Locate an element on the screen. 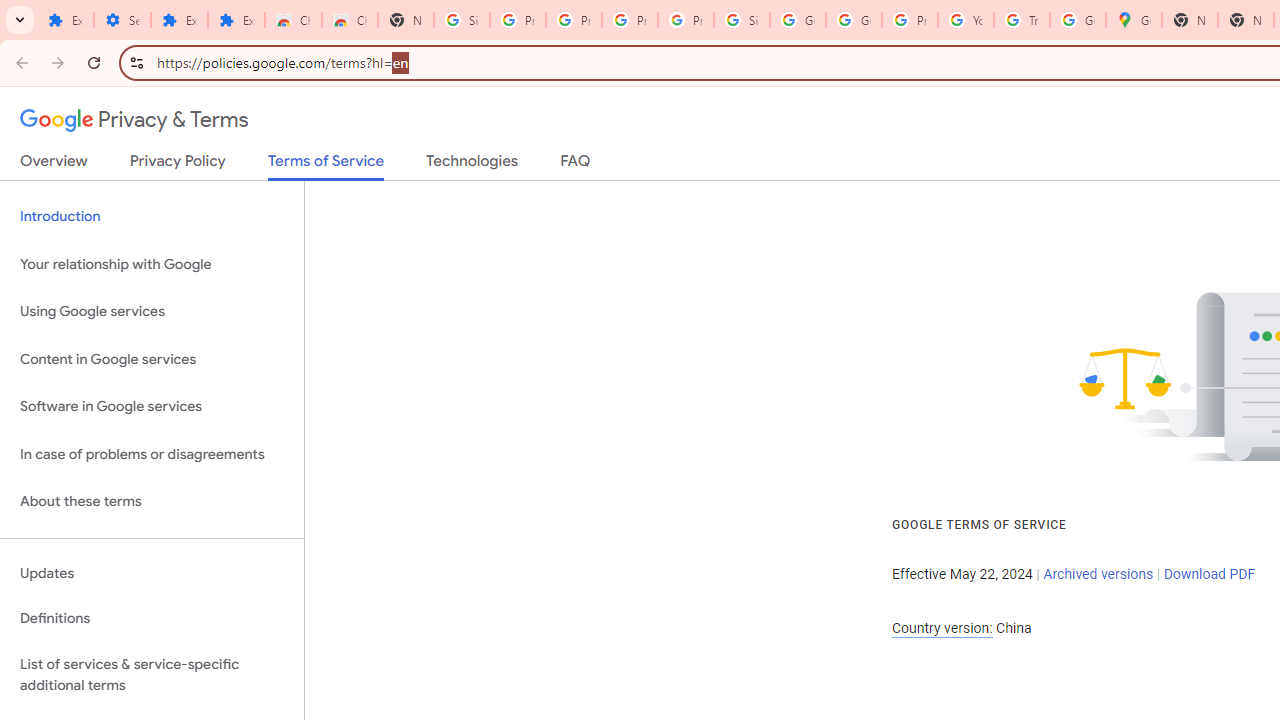 This screenshot has height=720, width=1280. New Tab is located at coordinates (1190, 20).